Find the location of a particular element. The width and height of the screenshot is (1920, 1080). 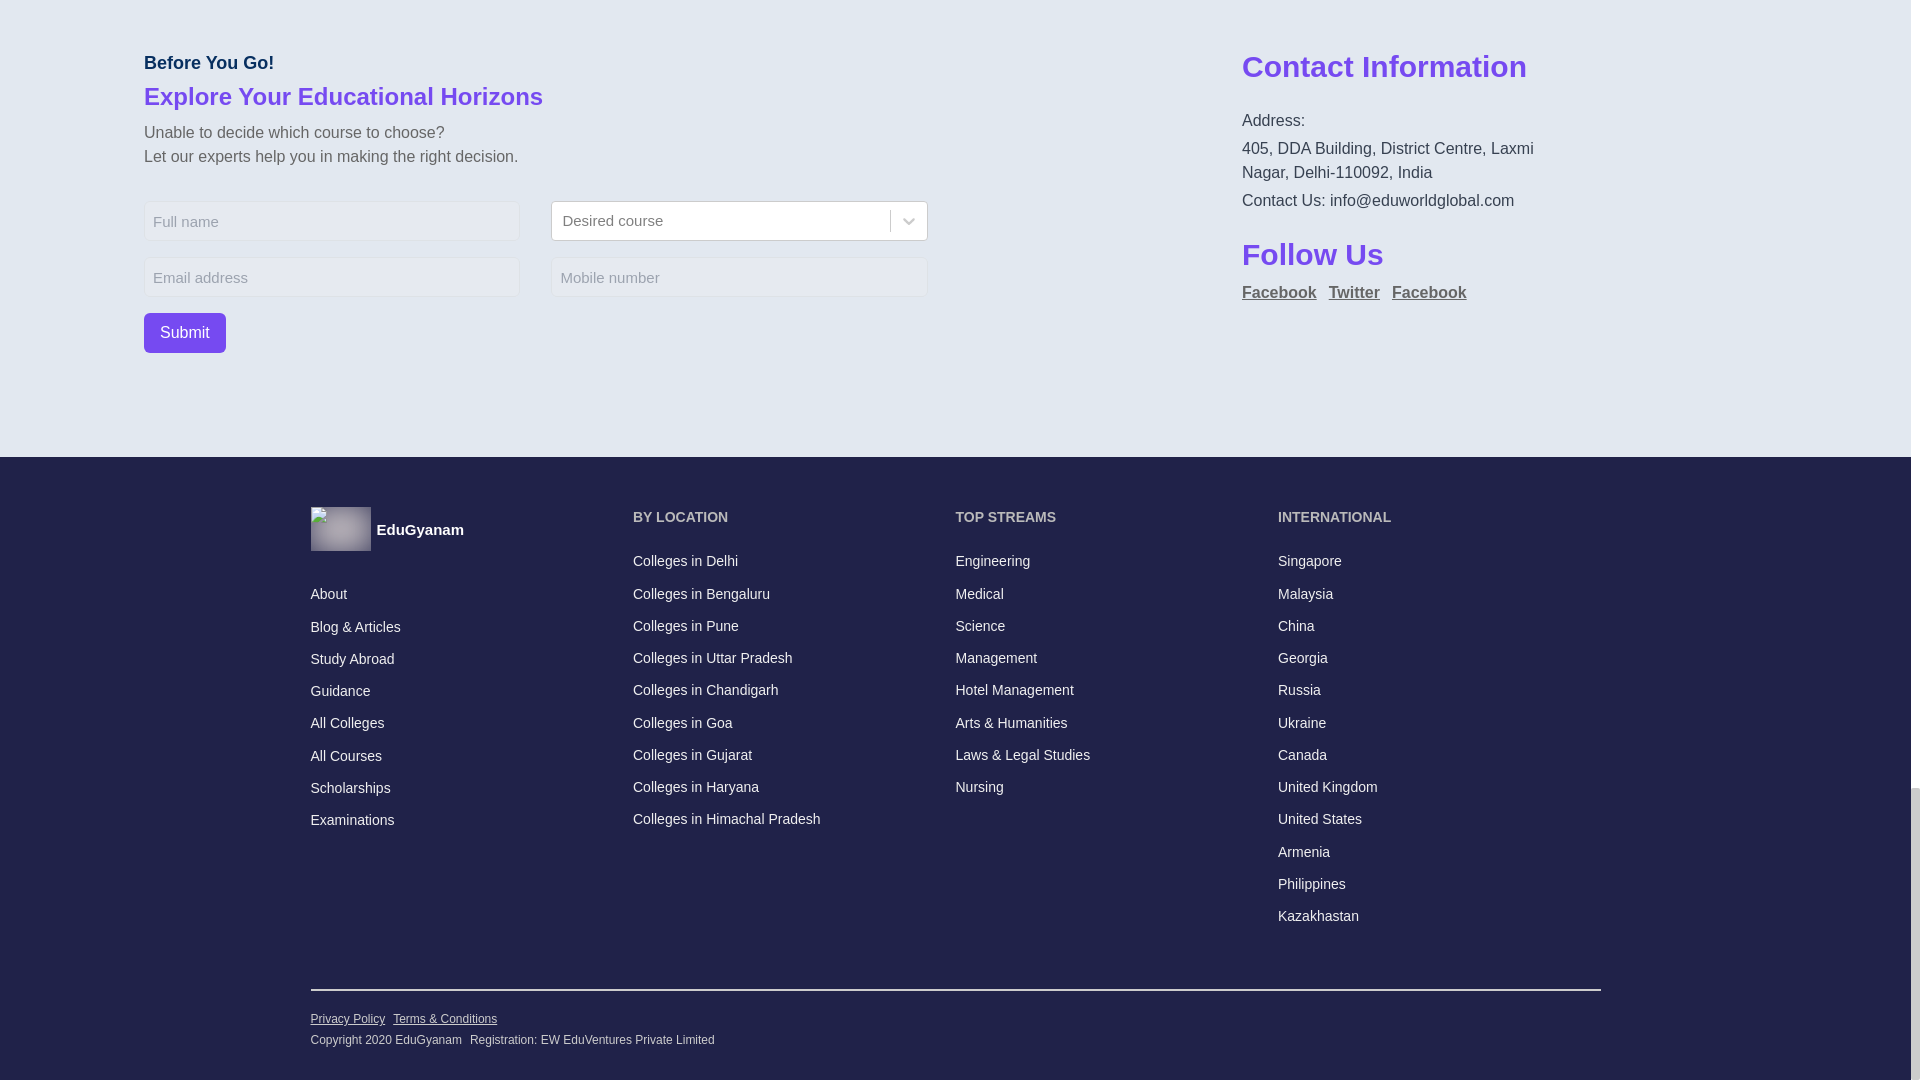

Colleges in Himachal Pradesh is located at coordinates (727, 818).